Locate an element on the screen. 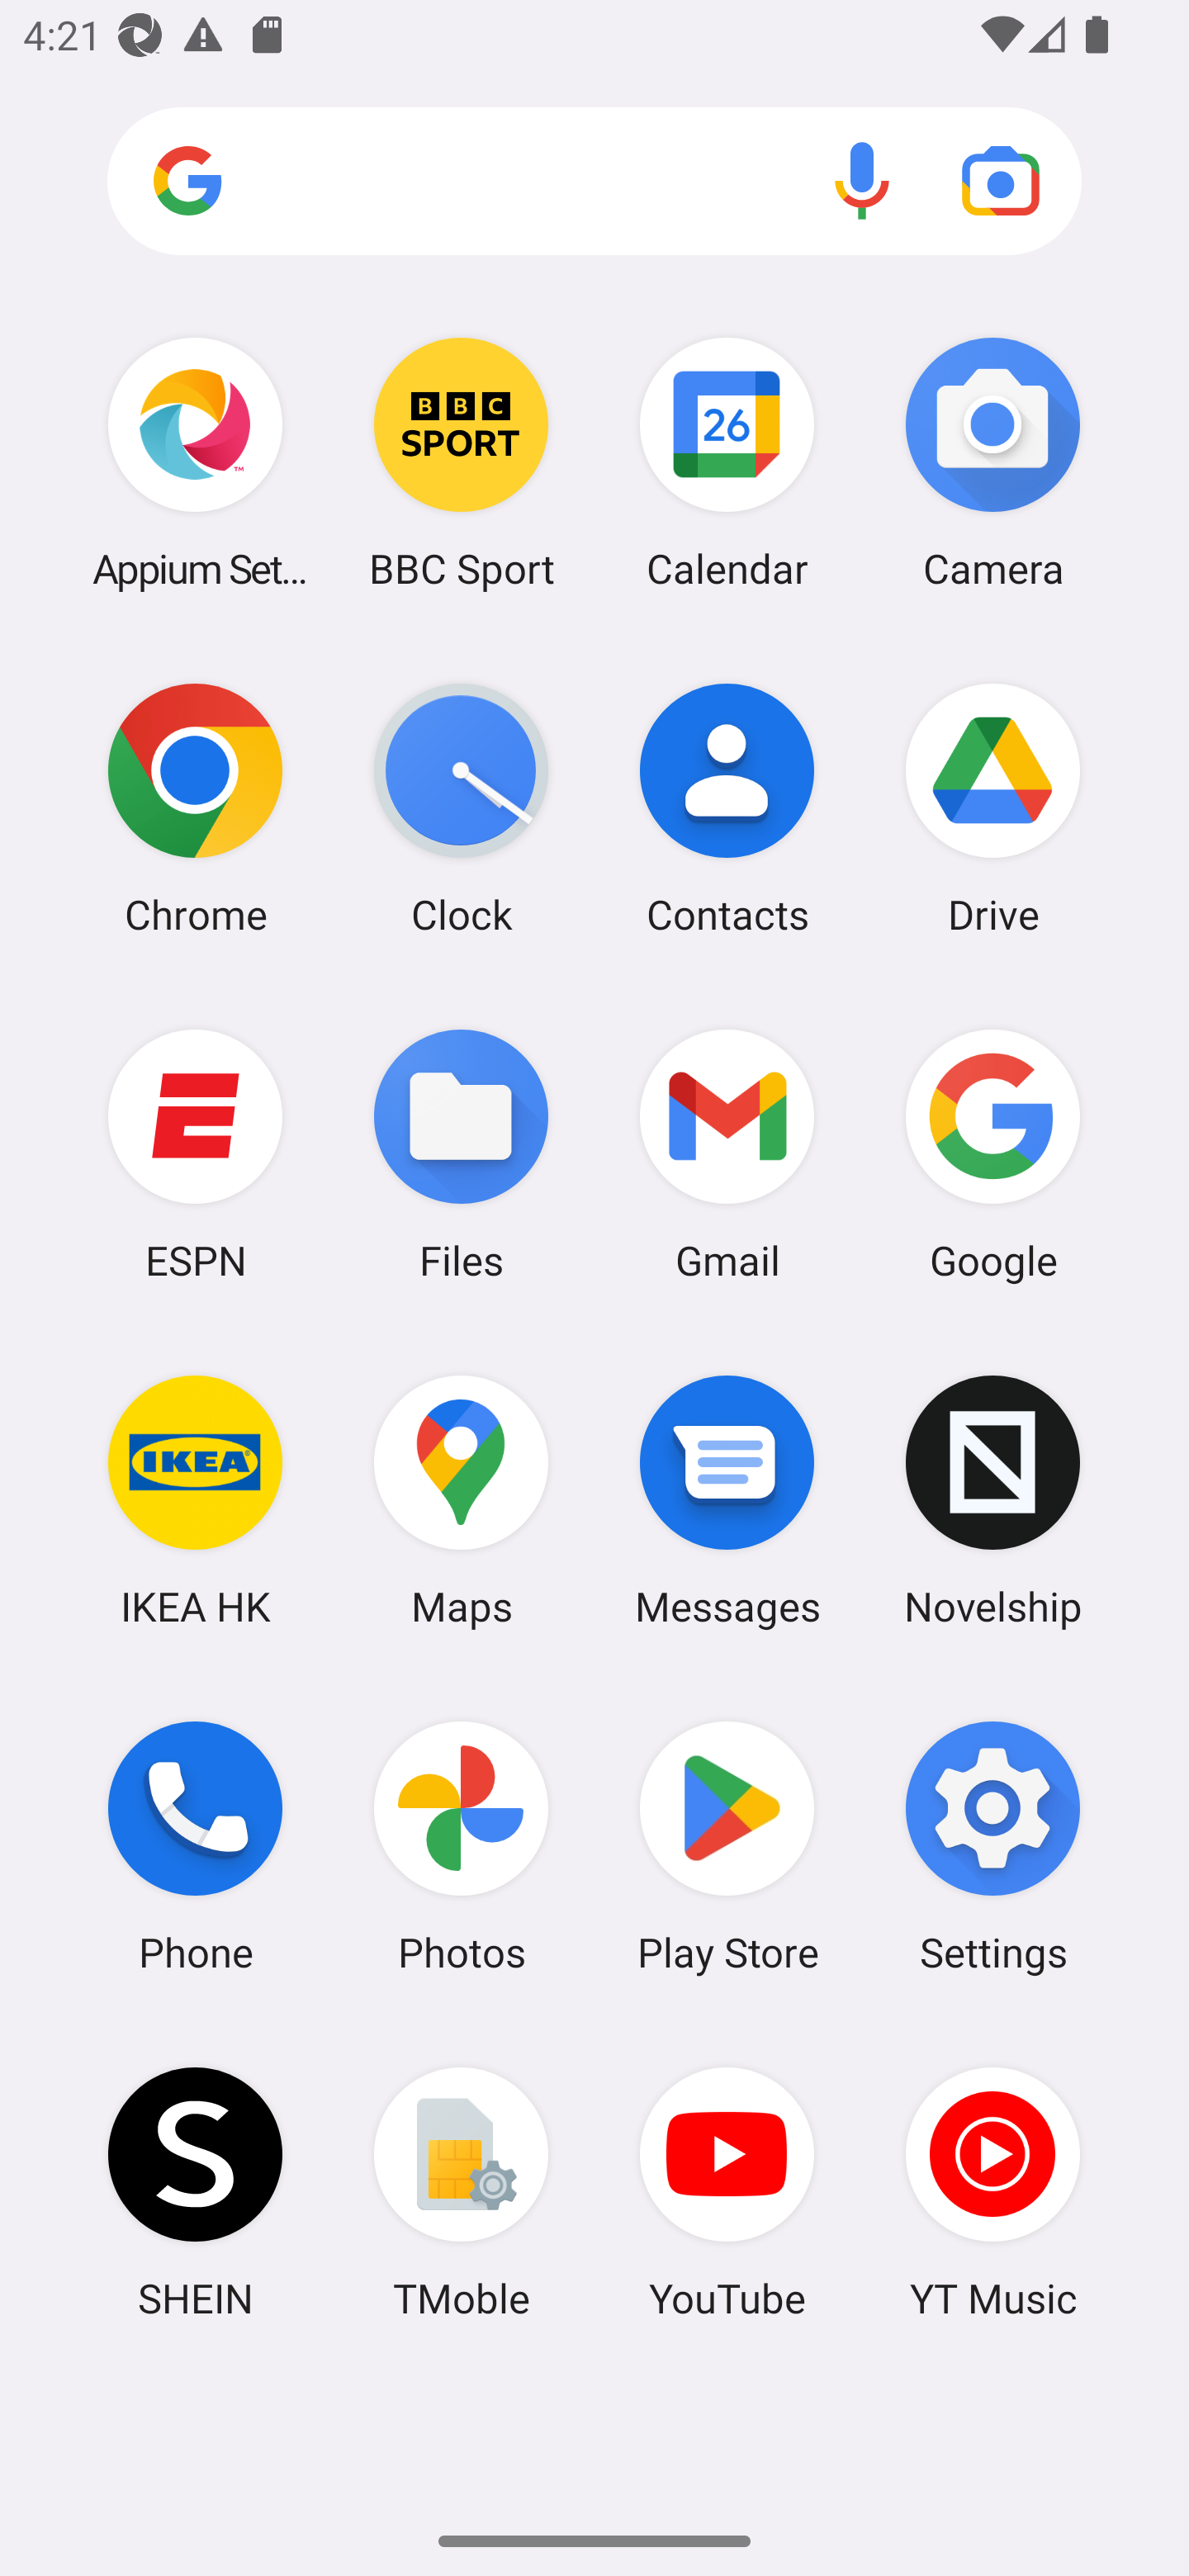 Image resolution: width=1189 pixels, height=2576 pixels. YT Music is located at coordinates (992, 2192).